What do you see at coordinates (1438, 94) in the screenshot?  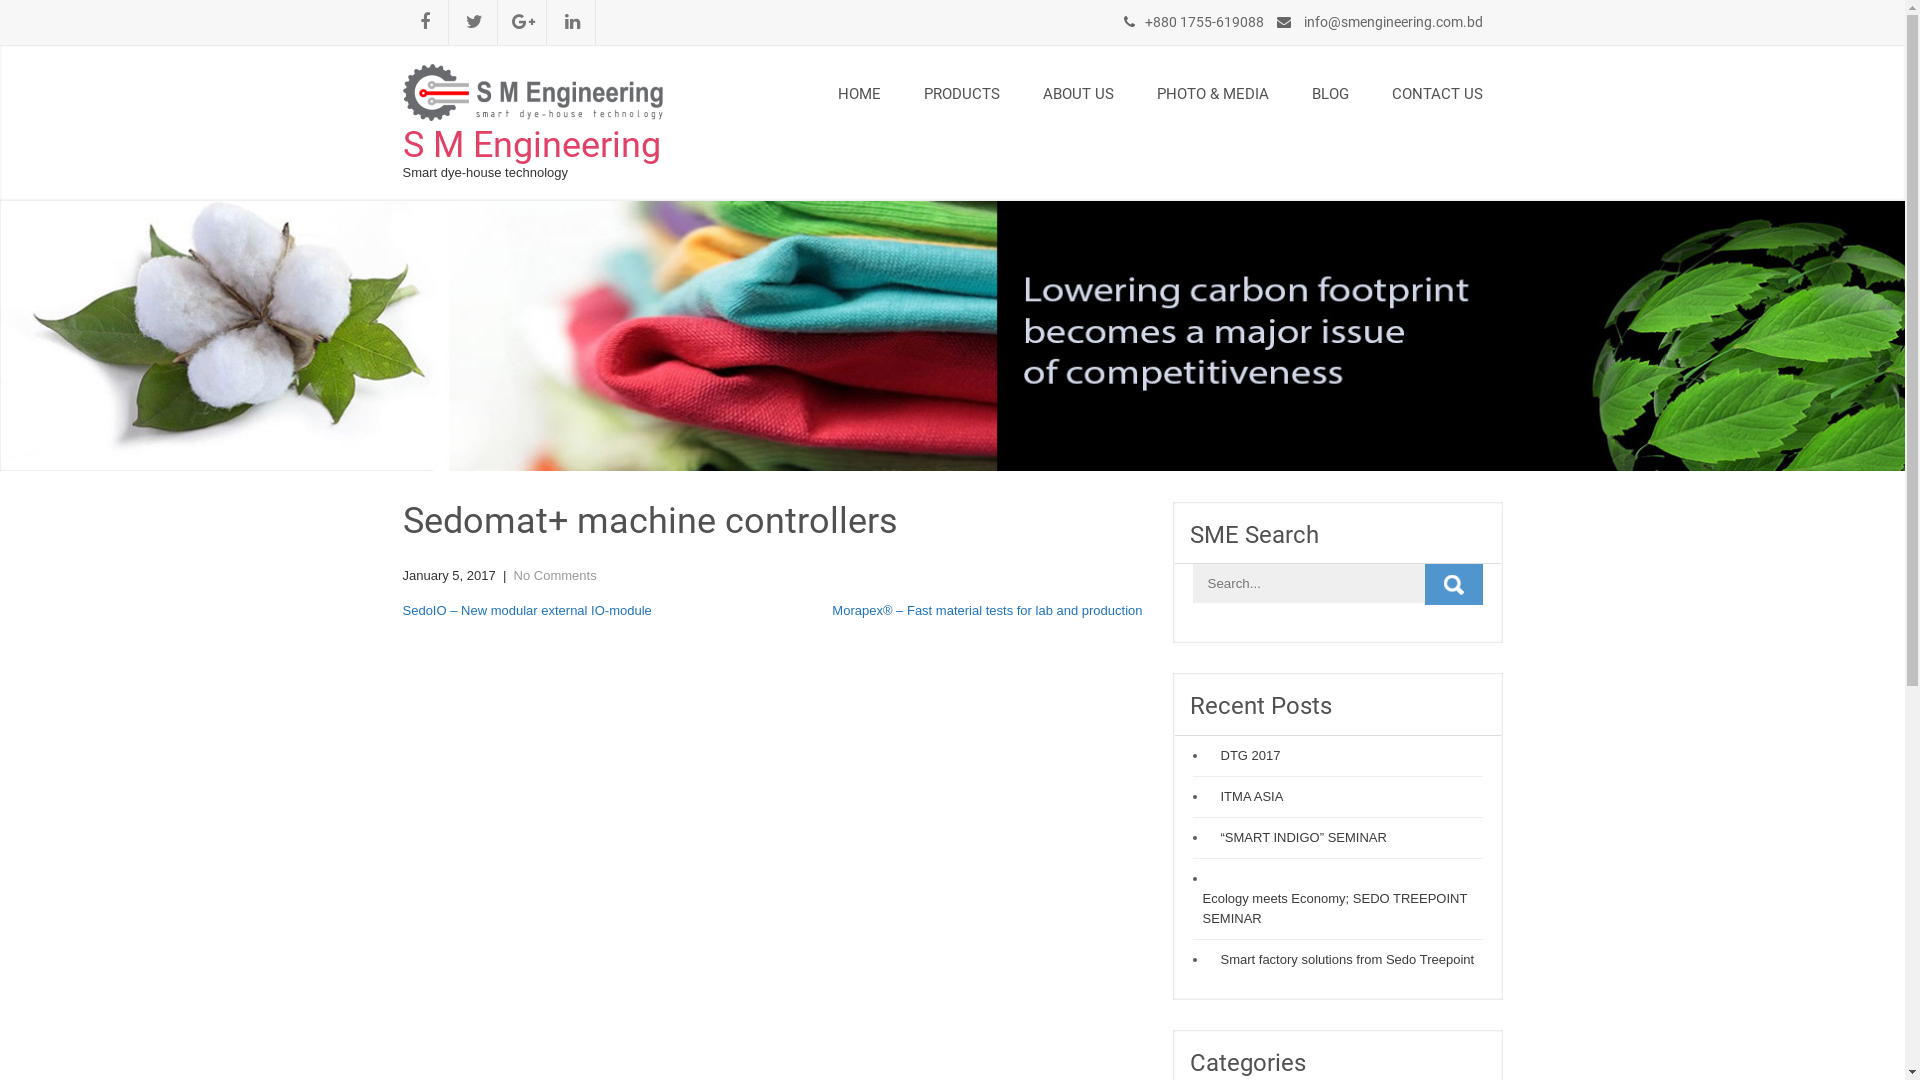 I see `CONTACT US` at bounding box center [1438, 94].